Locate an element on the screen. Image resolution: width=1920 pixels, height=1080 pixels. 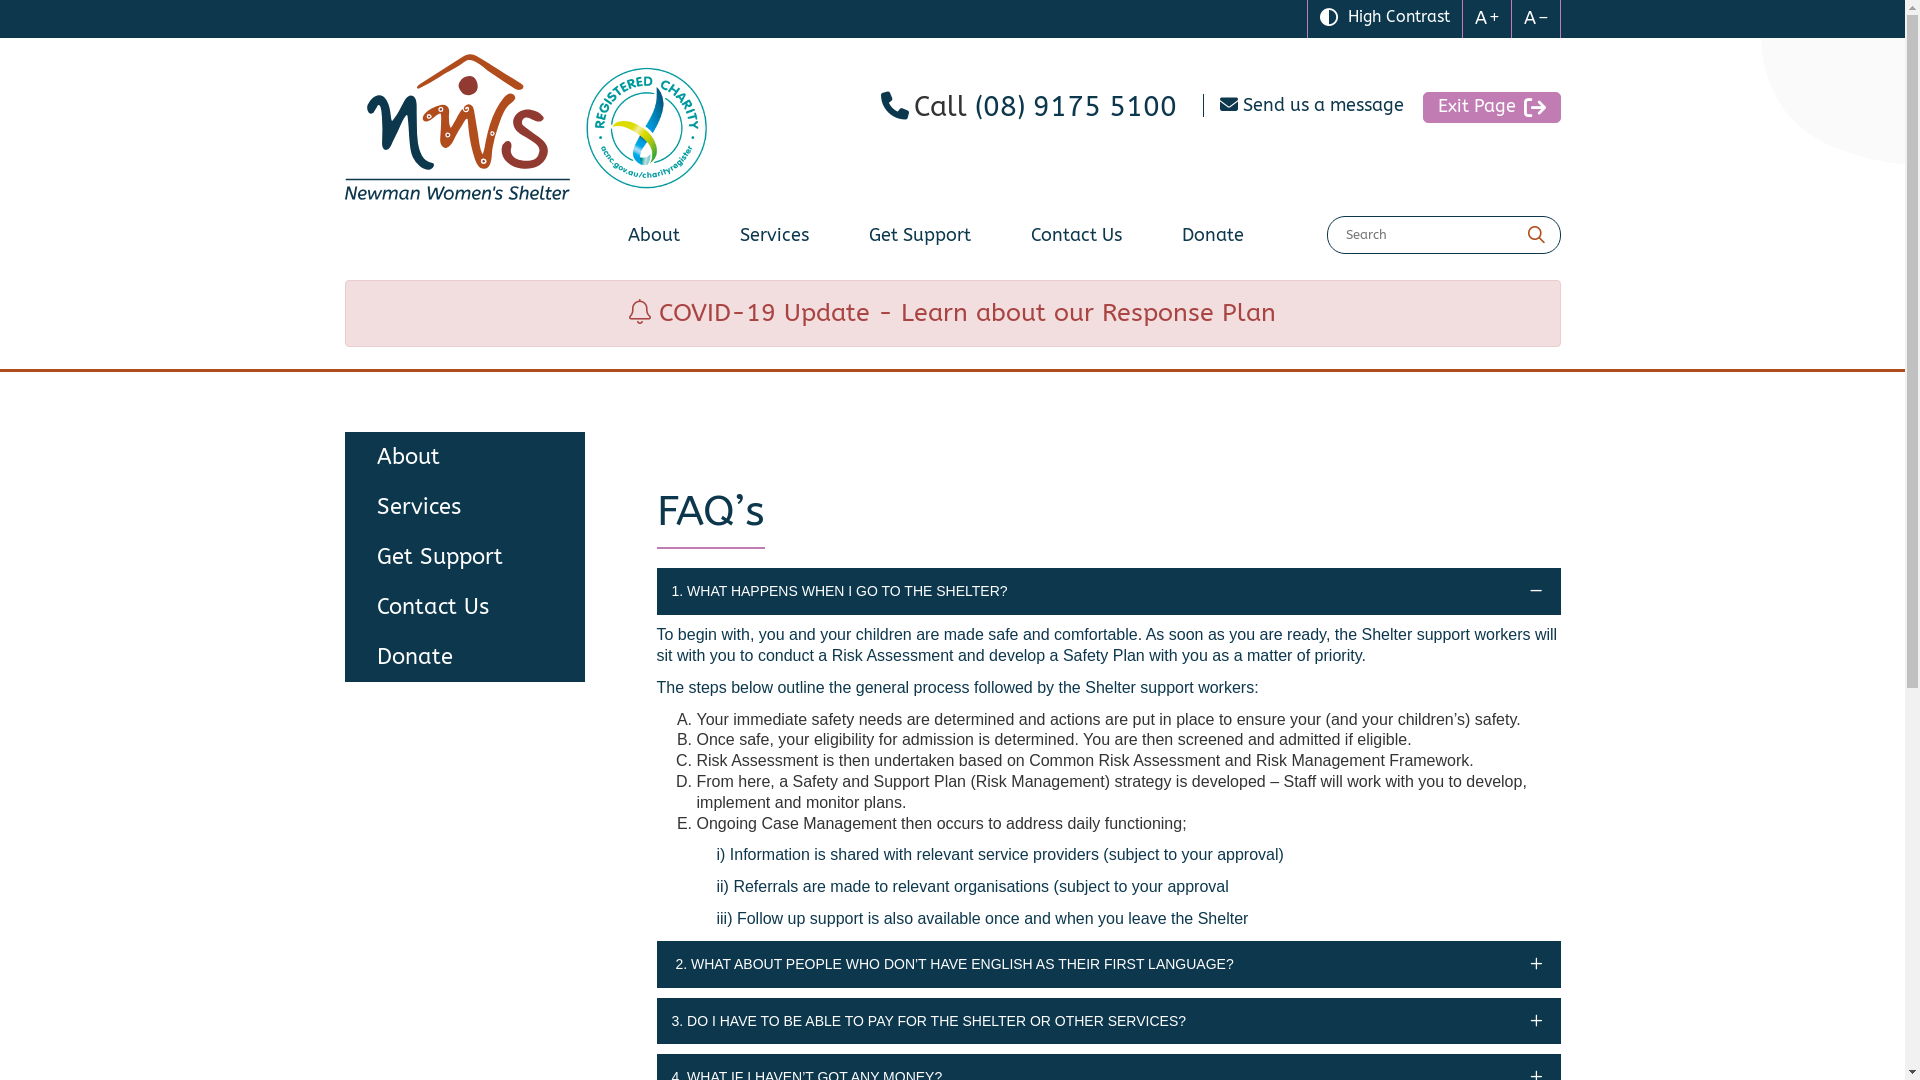
Donate is located at coordinates (464, 657).